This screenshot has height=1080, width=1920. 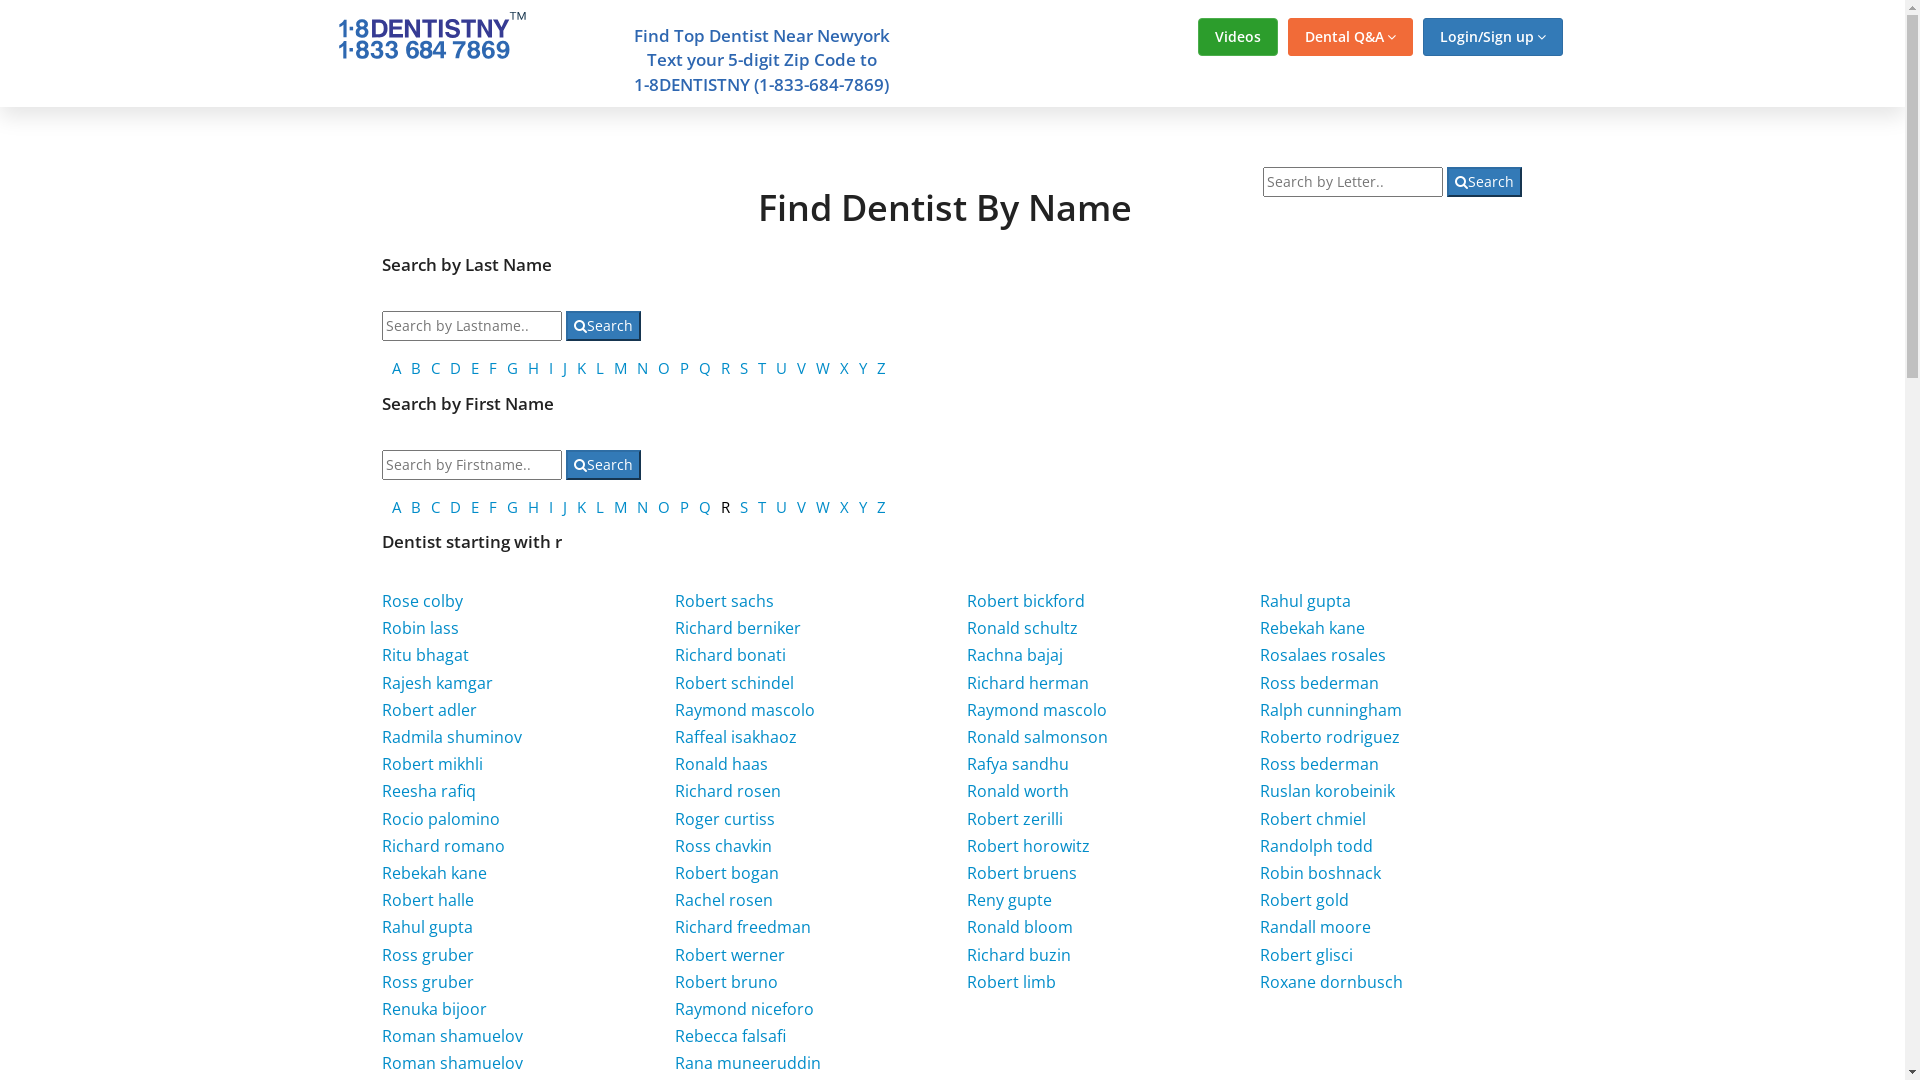 I want to click on S, so click(x=744, y=507).